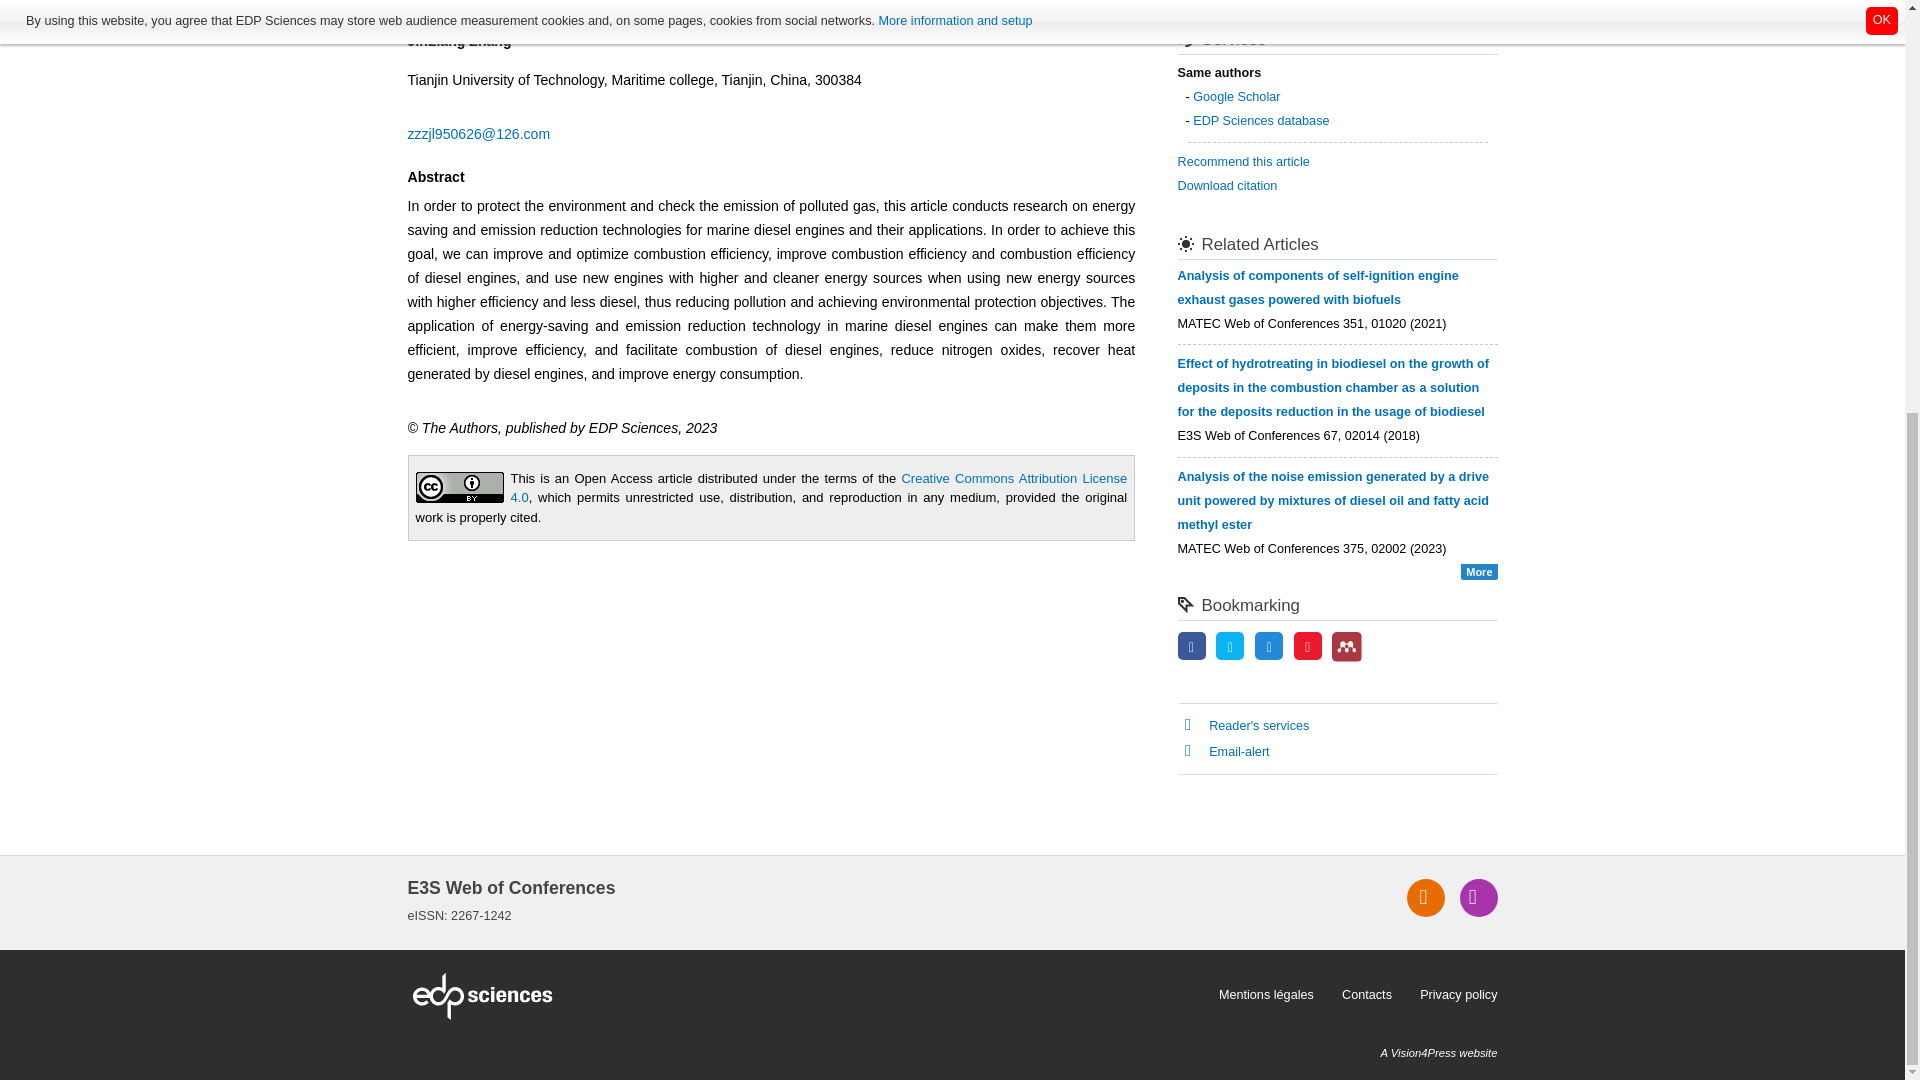 This screenshot has height=1080, width=1920. What do you see at coordinates (1346, 646) in the screenshot?
I see `Mendeley` at bounding box center [1346, 646].